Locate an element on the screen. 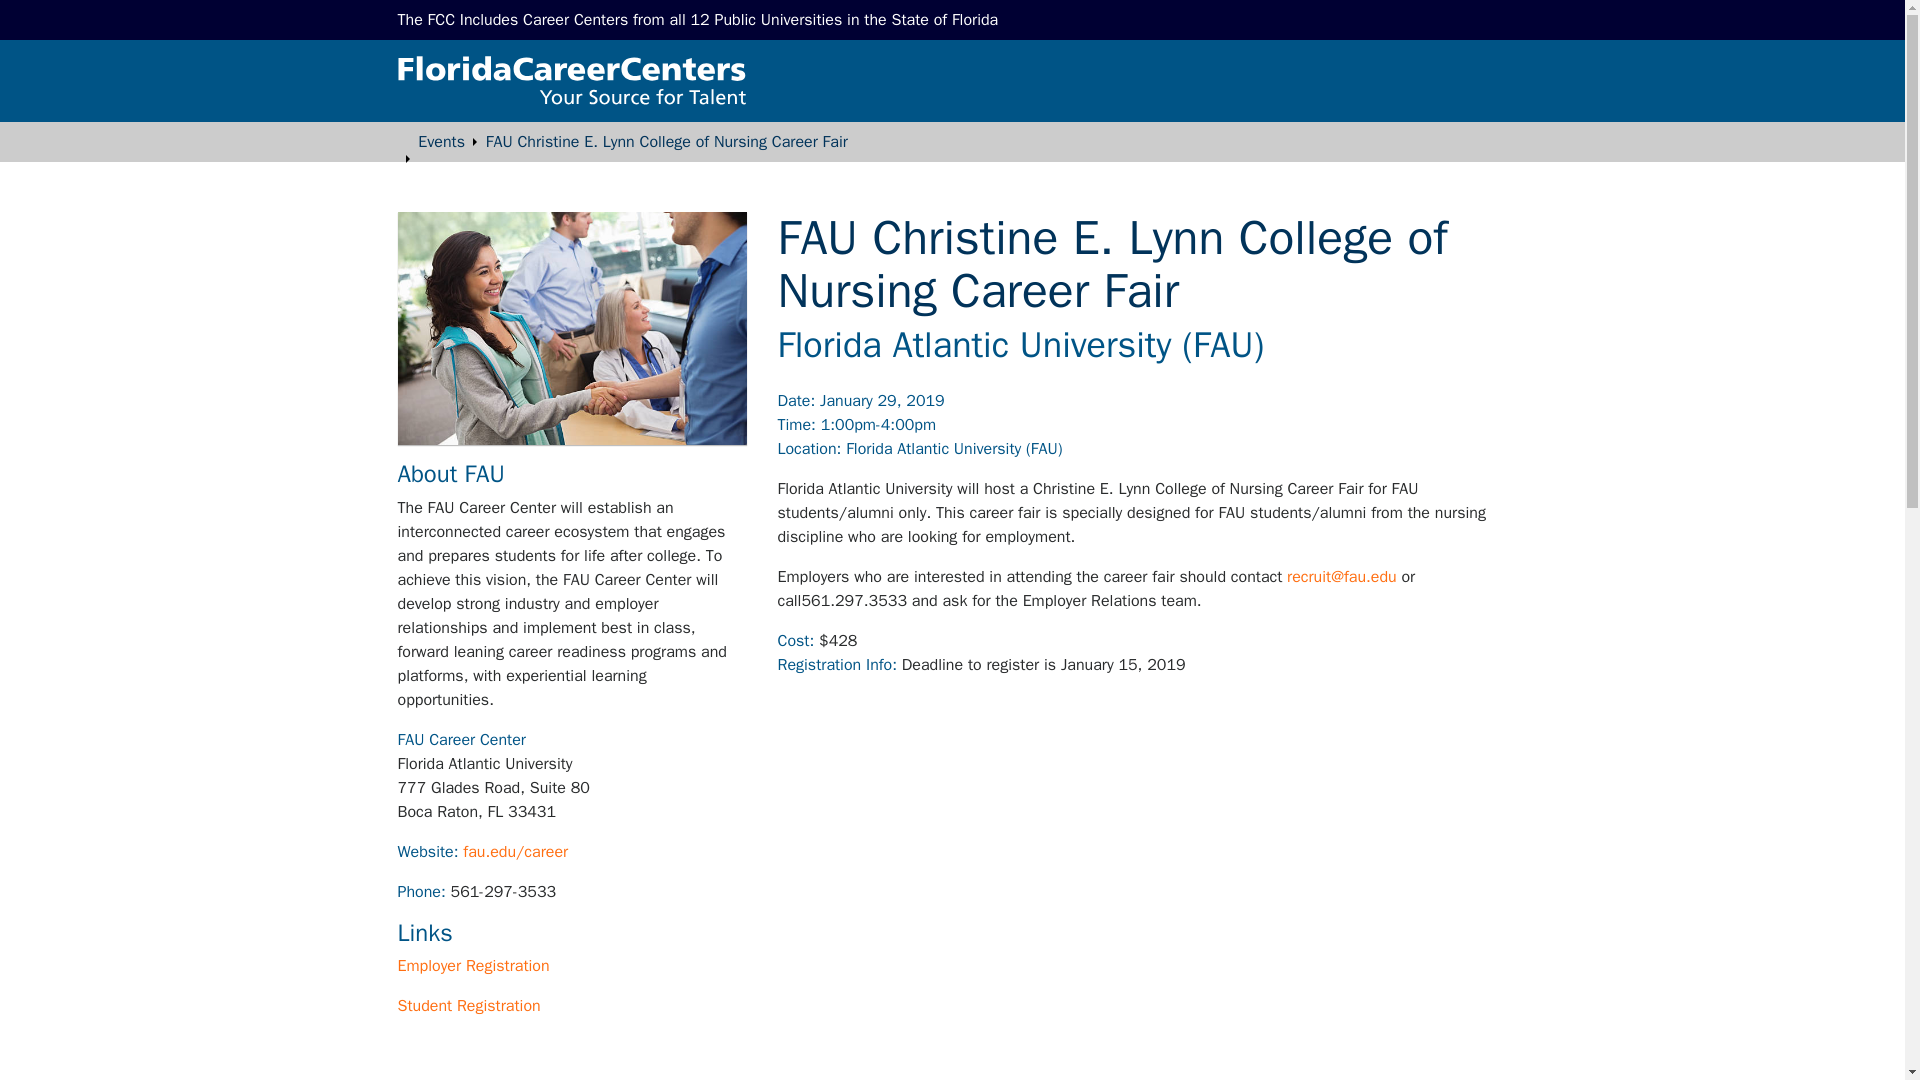 The height and width of the screenshot is (1080, 1920). Employer Registration is located at coordinates (473, 966).